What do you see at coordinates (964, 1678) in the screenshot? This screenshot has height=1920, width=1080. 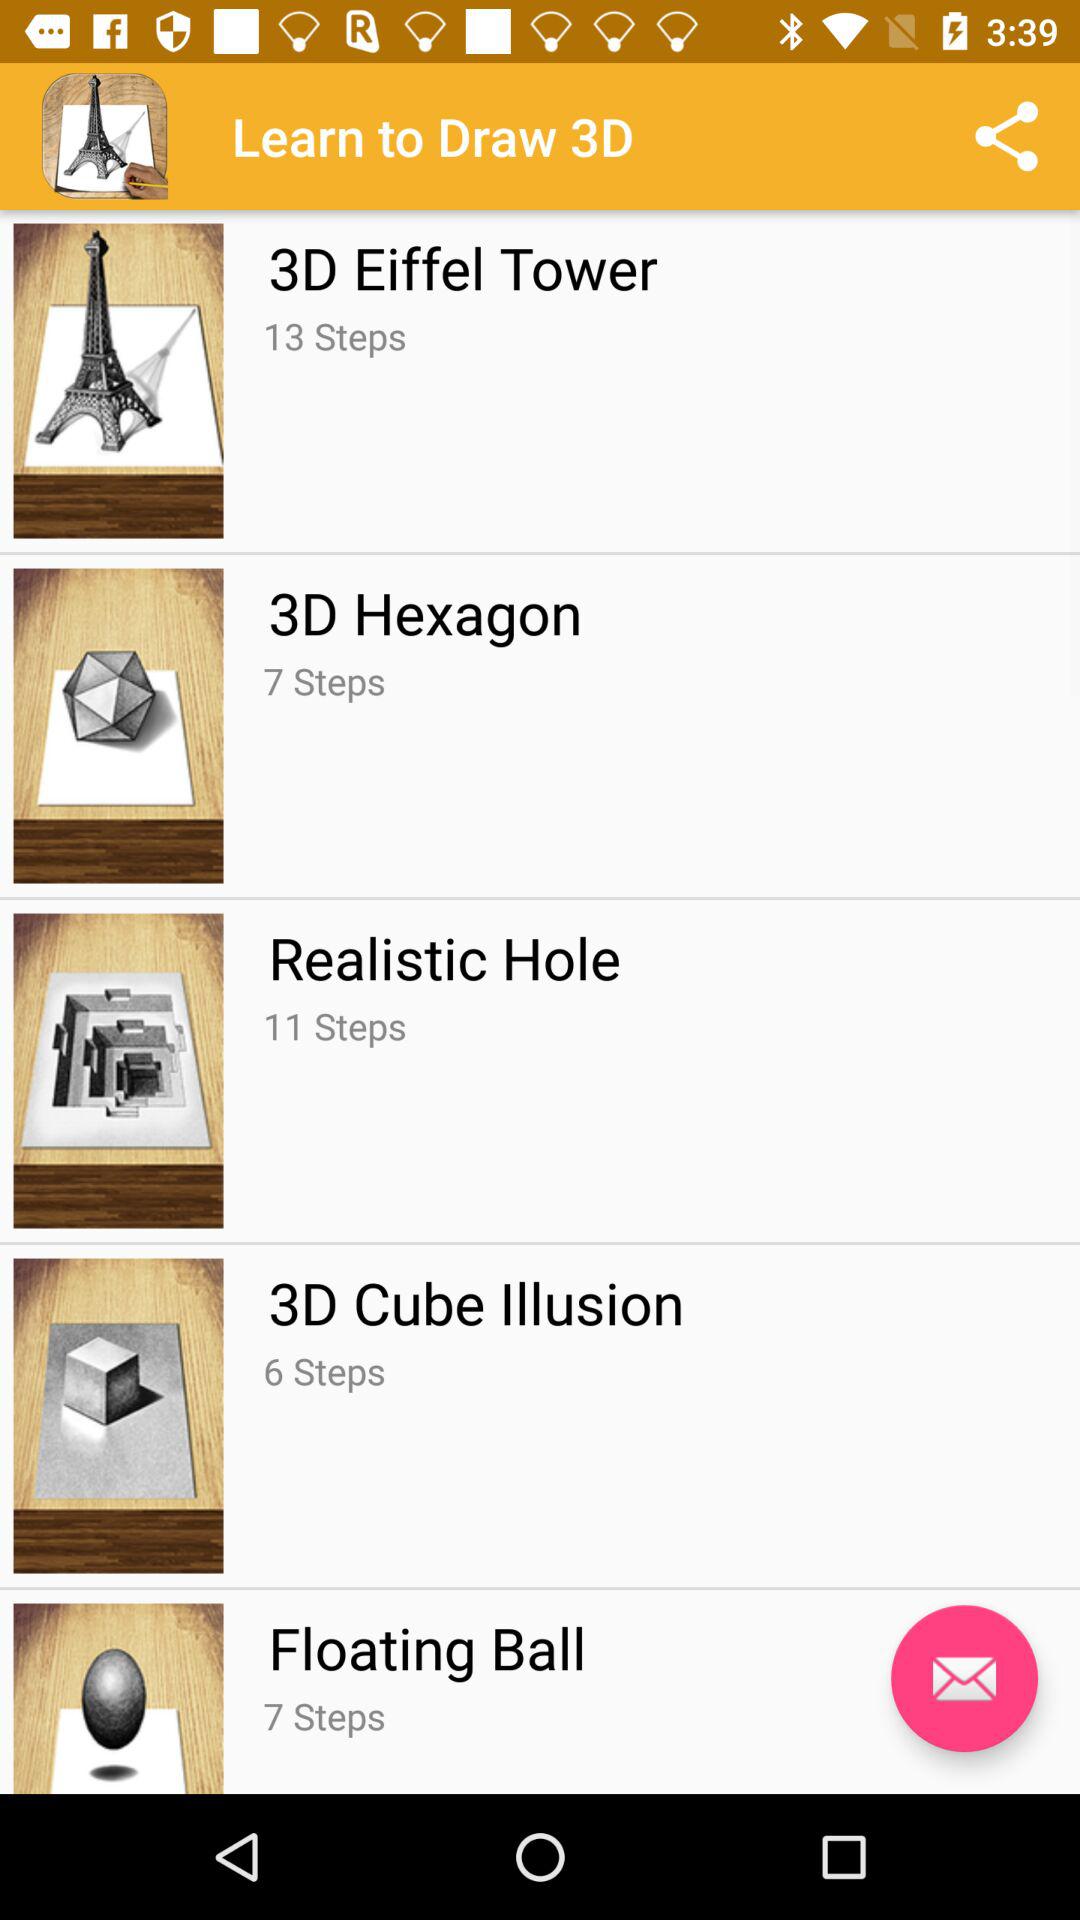 I see `compose email` at bounding box center [964, 1678].